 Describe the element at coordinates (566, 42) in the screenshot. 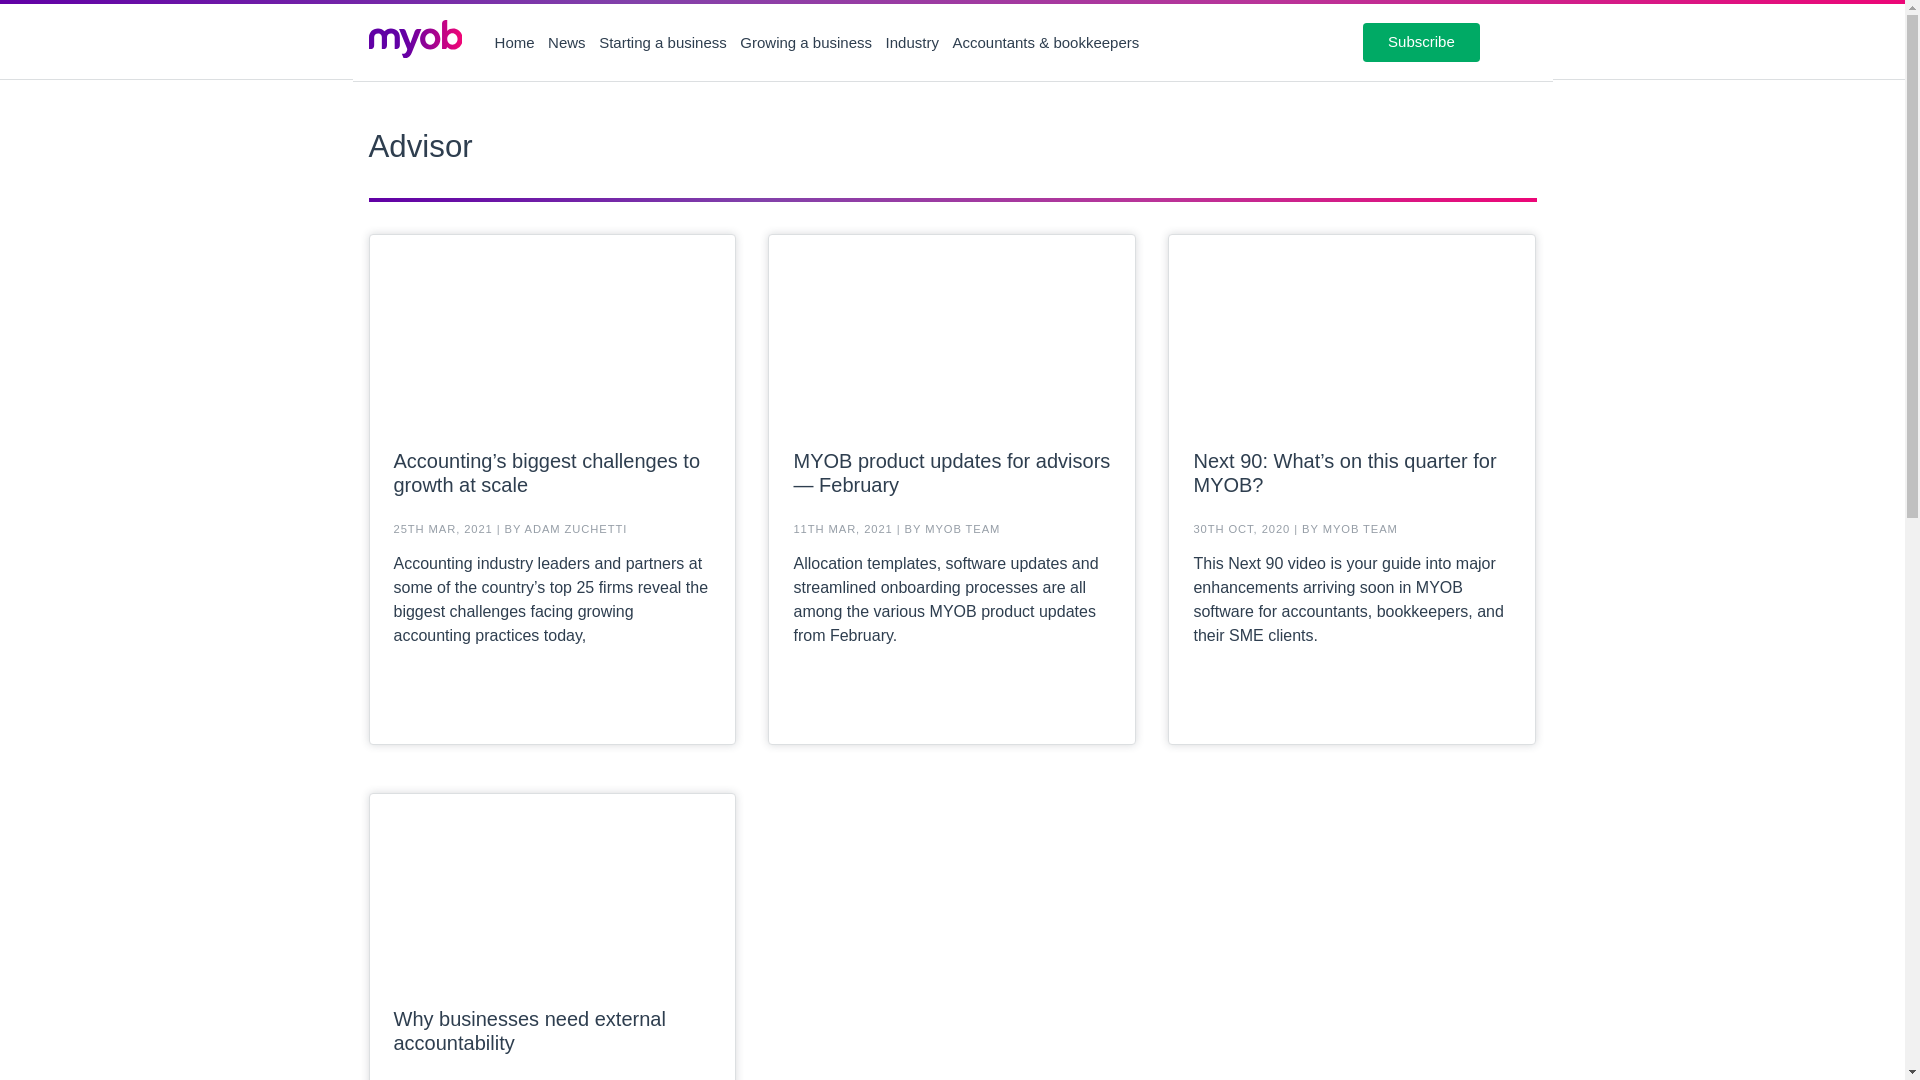

I see `News` at that location.